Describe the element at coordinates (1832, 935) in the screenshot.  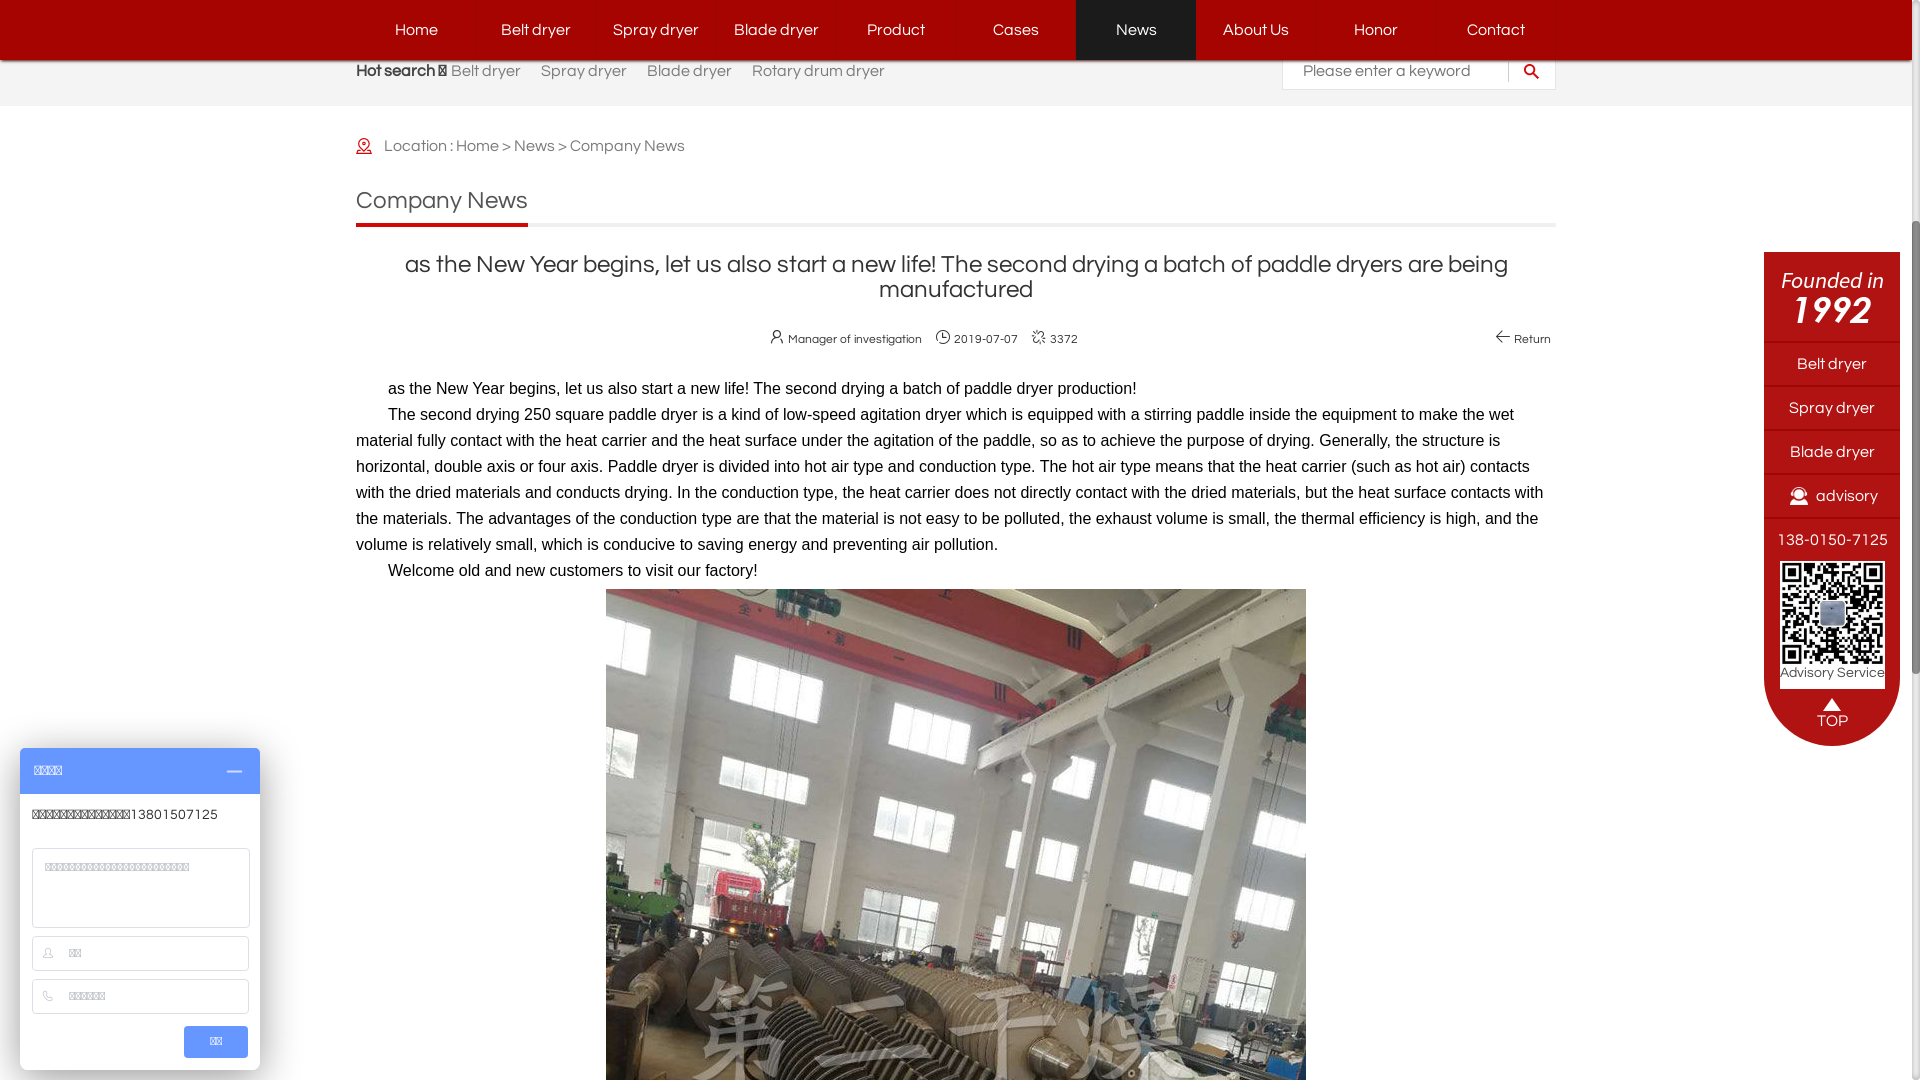
I see `Spray dryer` at that location.